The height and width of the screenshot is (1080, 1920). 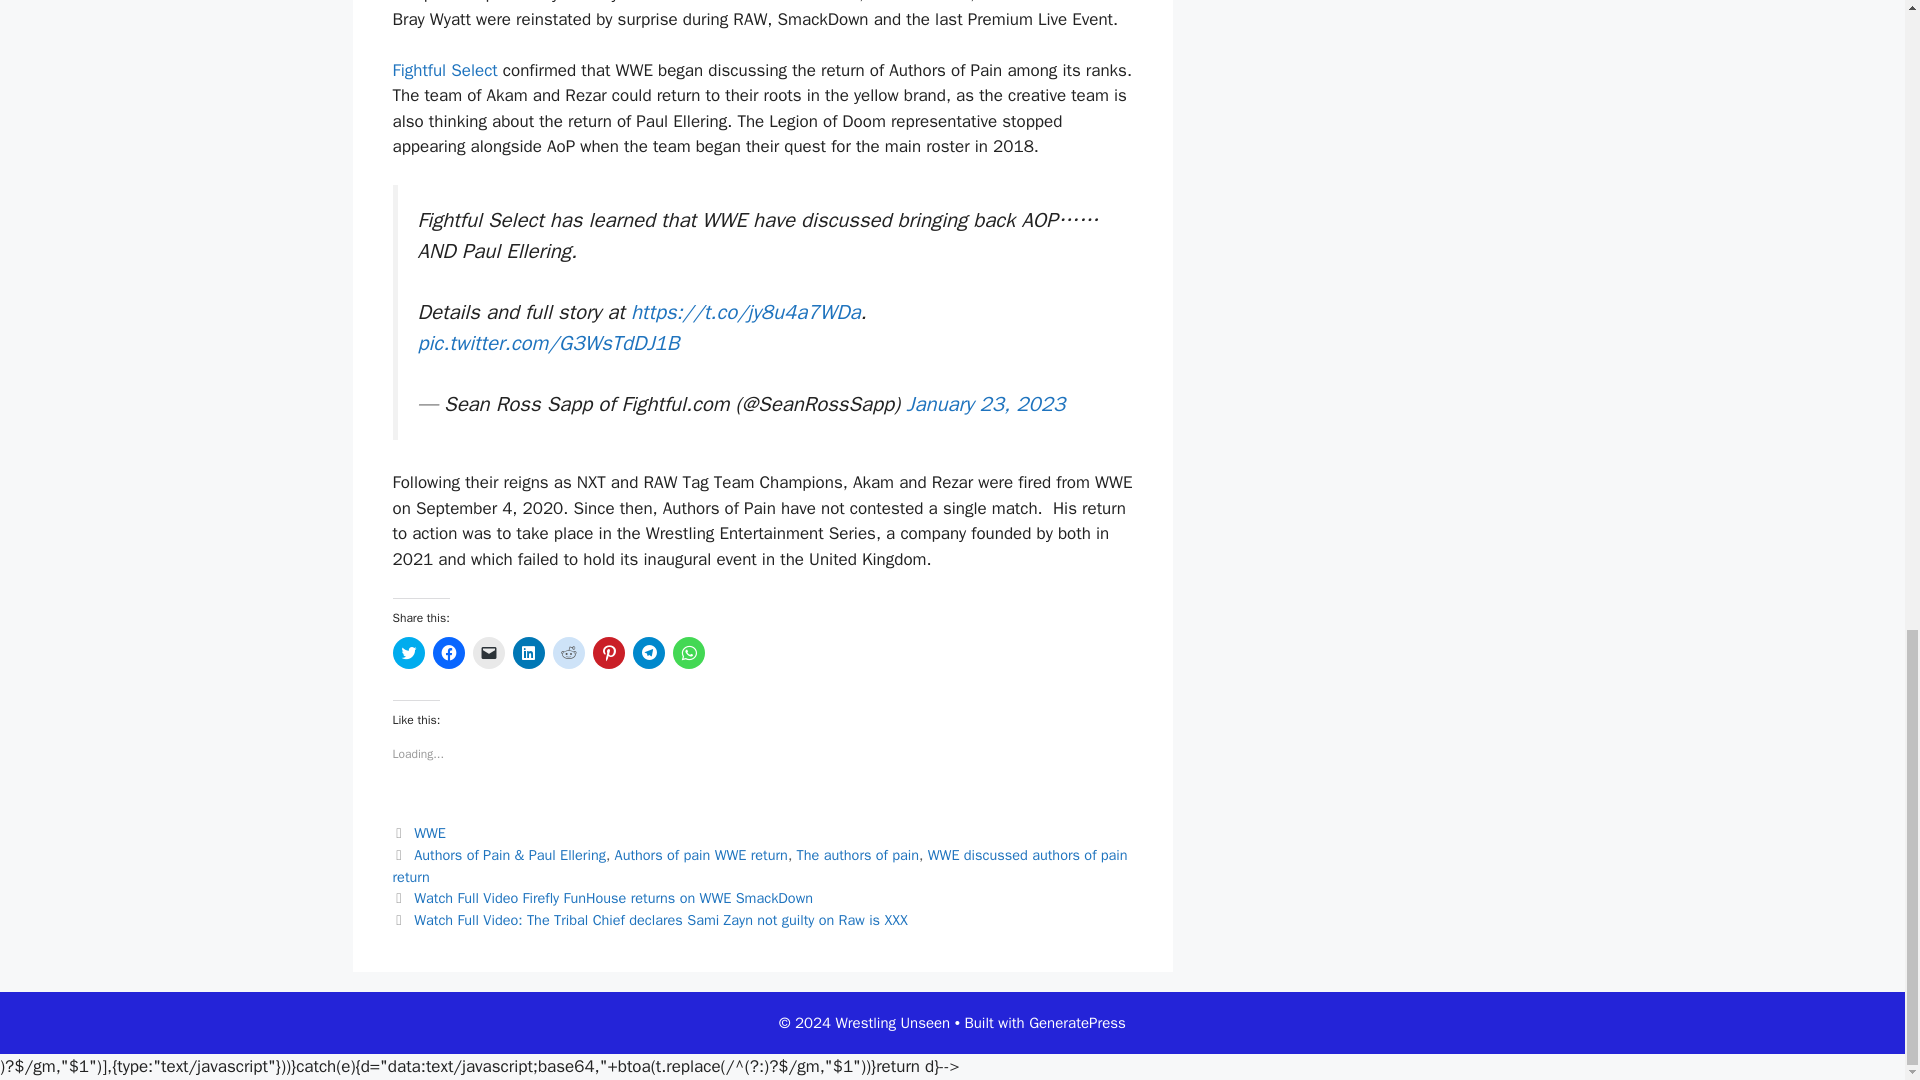 What do you see at coordinates (444, 70) in the screenshot?
I see `Fightful Select` at bounding box center [444, 70].